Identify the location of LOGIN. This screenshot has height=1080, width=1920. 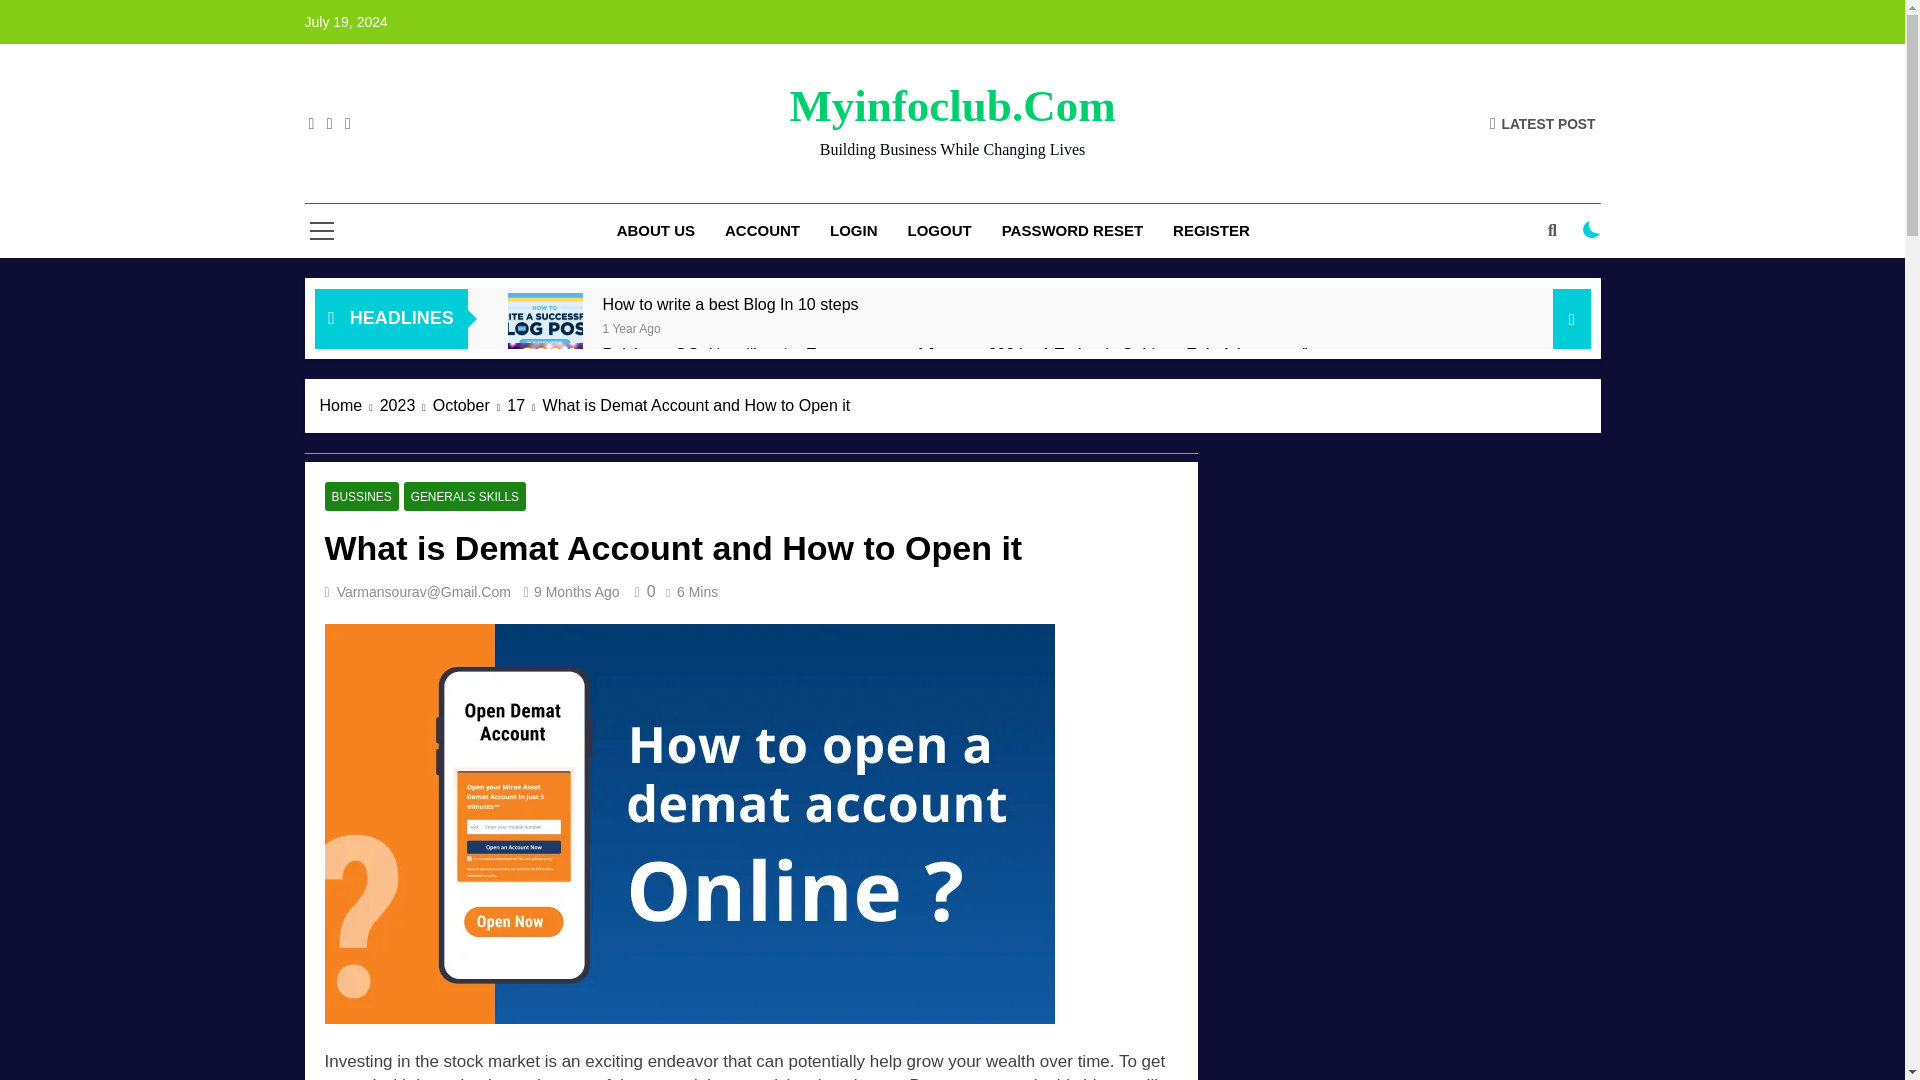
(853, 231).